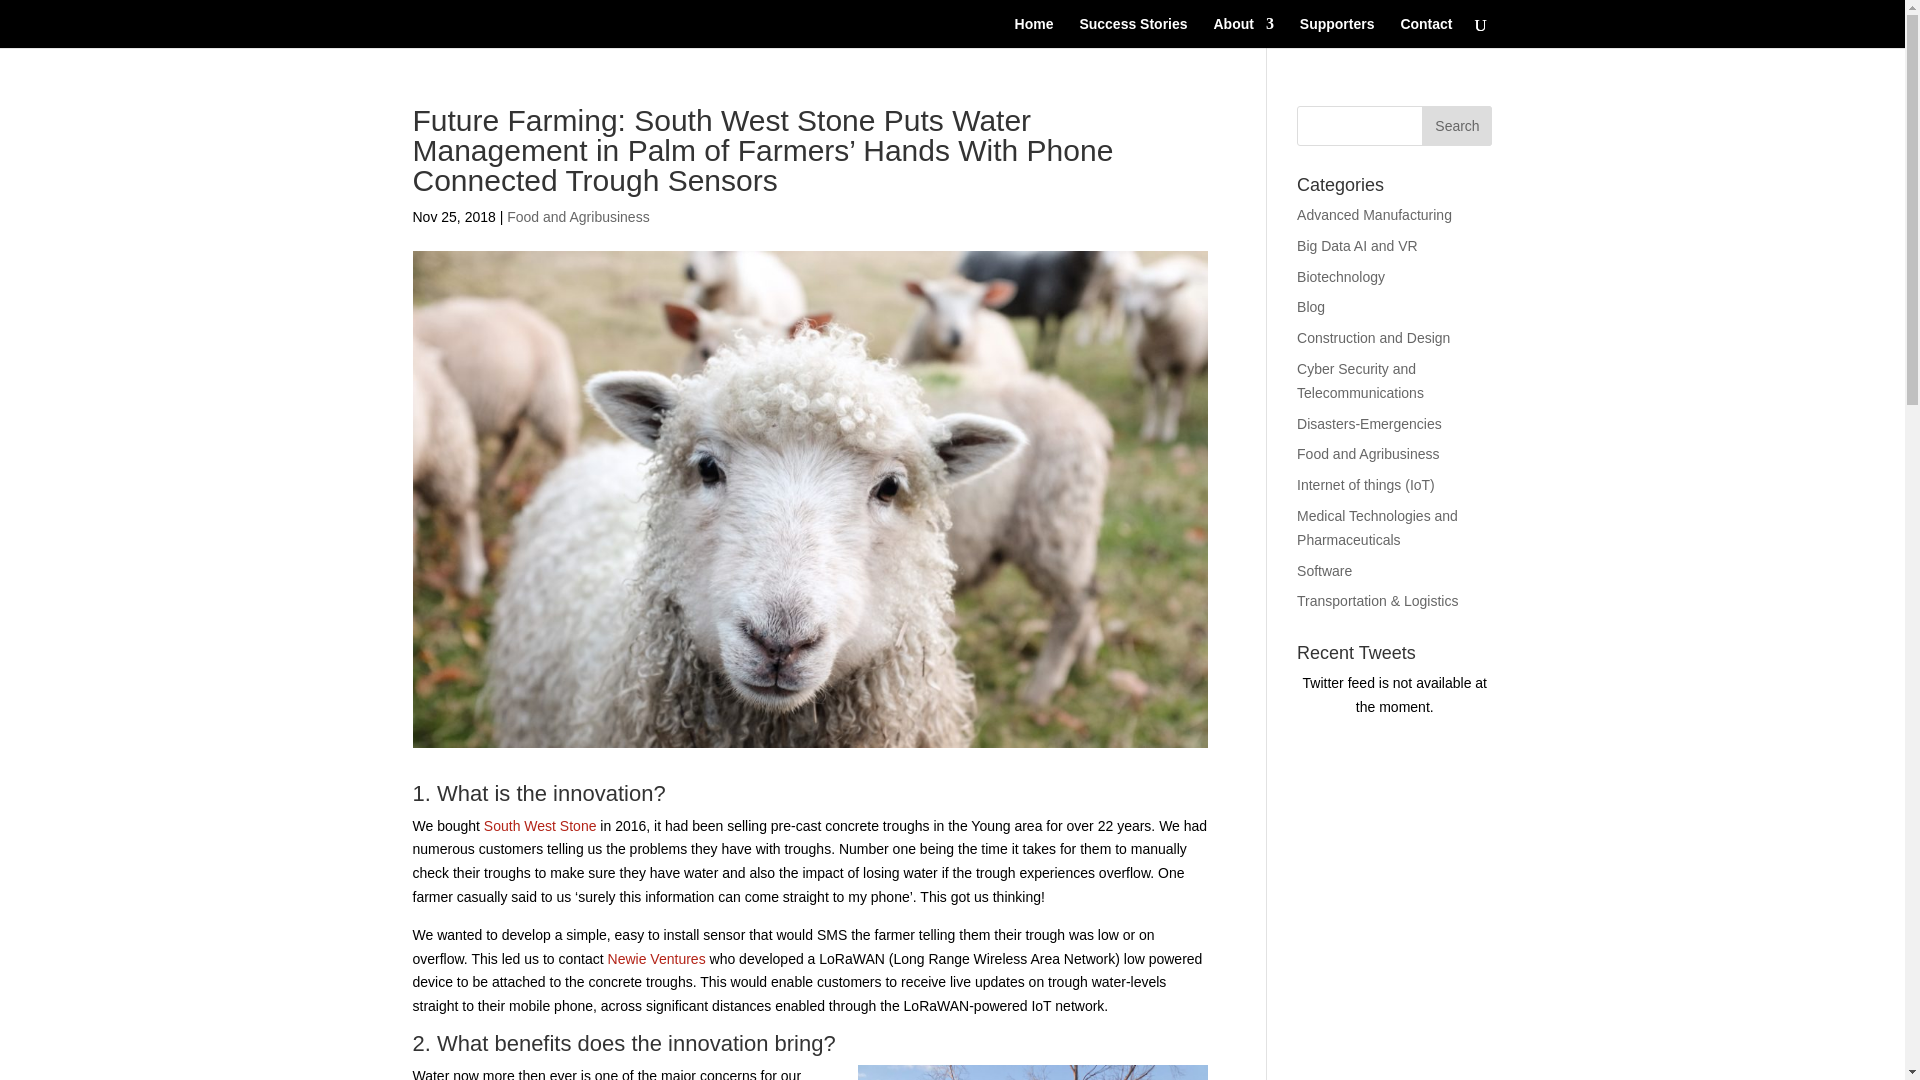 This screenshot has width=1920, height=1080. I want to click on Contact, so click(1425, 32).